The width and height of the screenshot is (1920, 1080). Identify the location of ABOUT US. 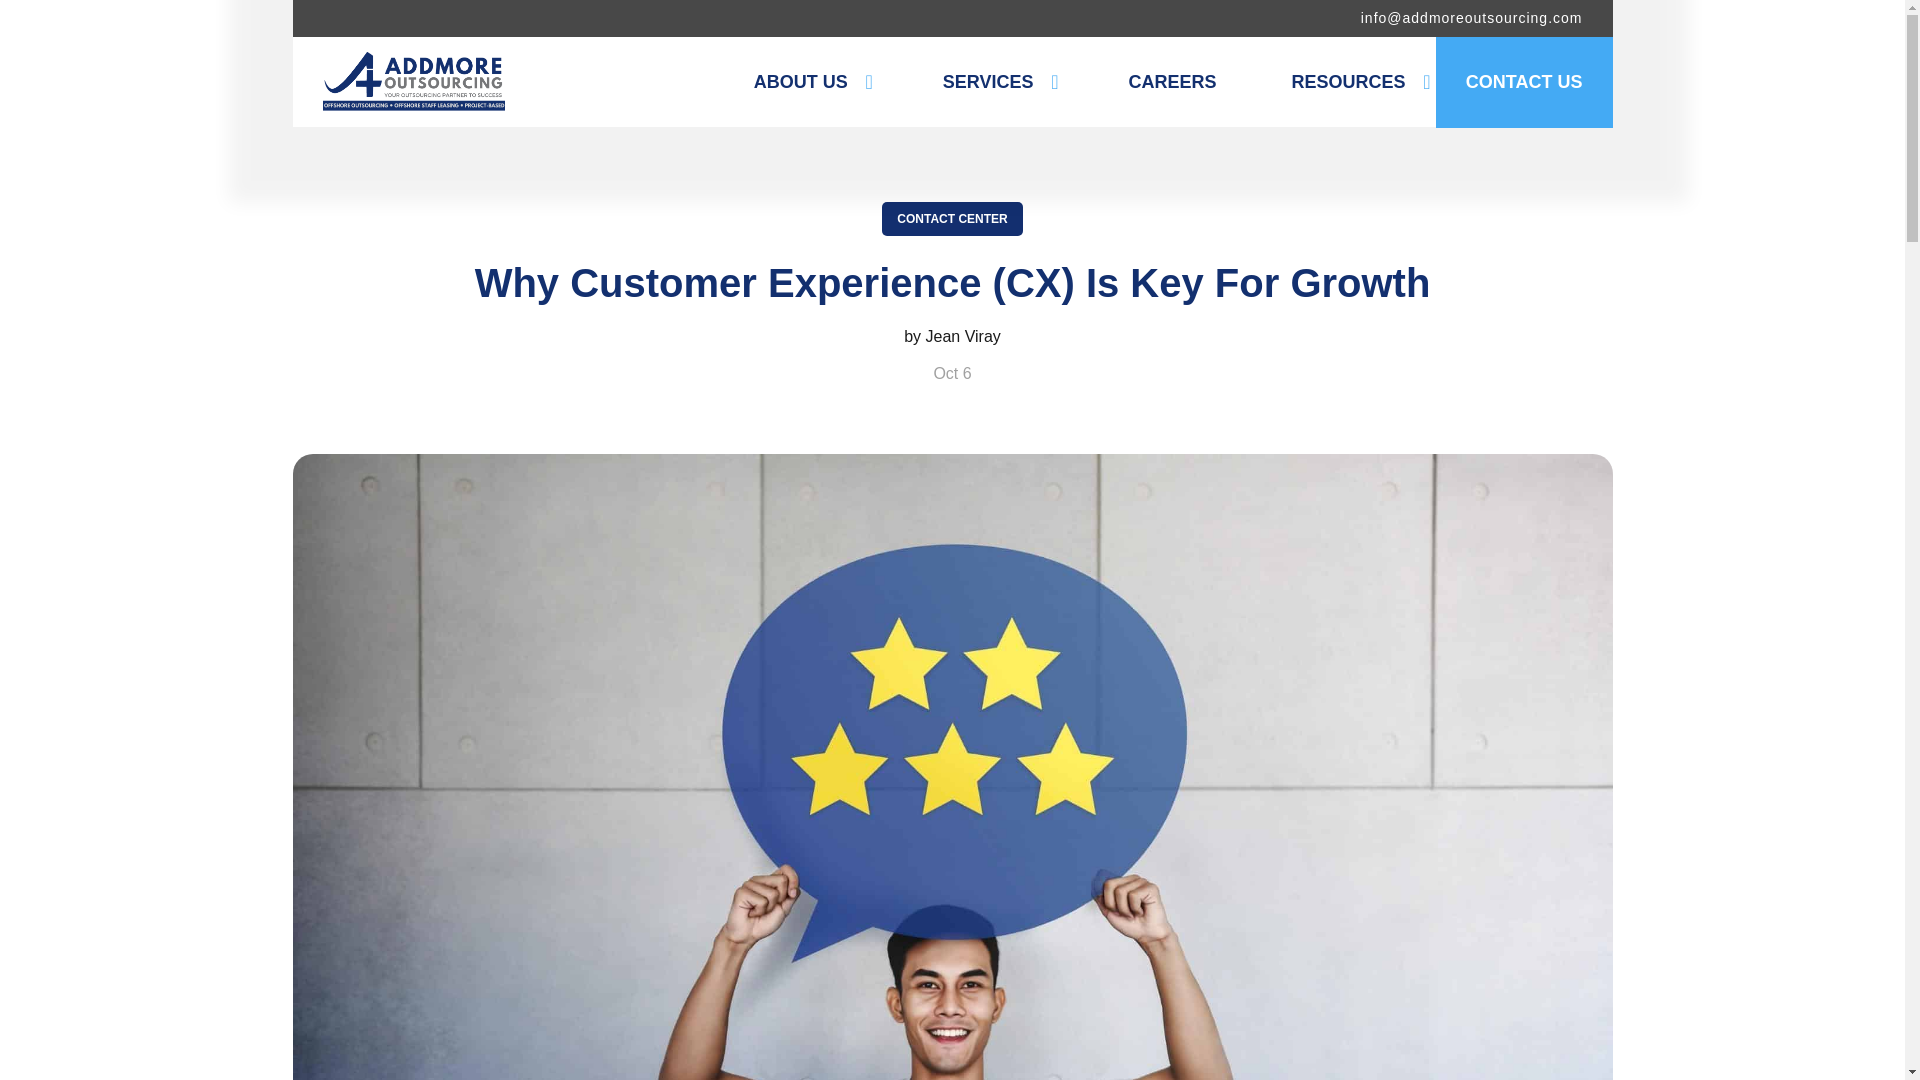
(810, 86).